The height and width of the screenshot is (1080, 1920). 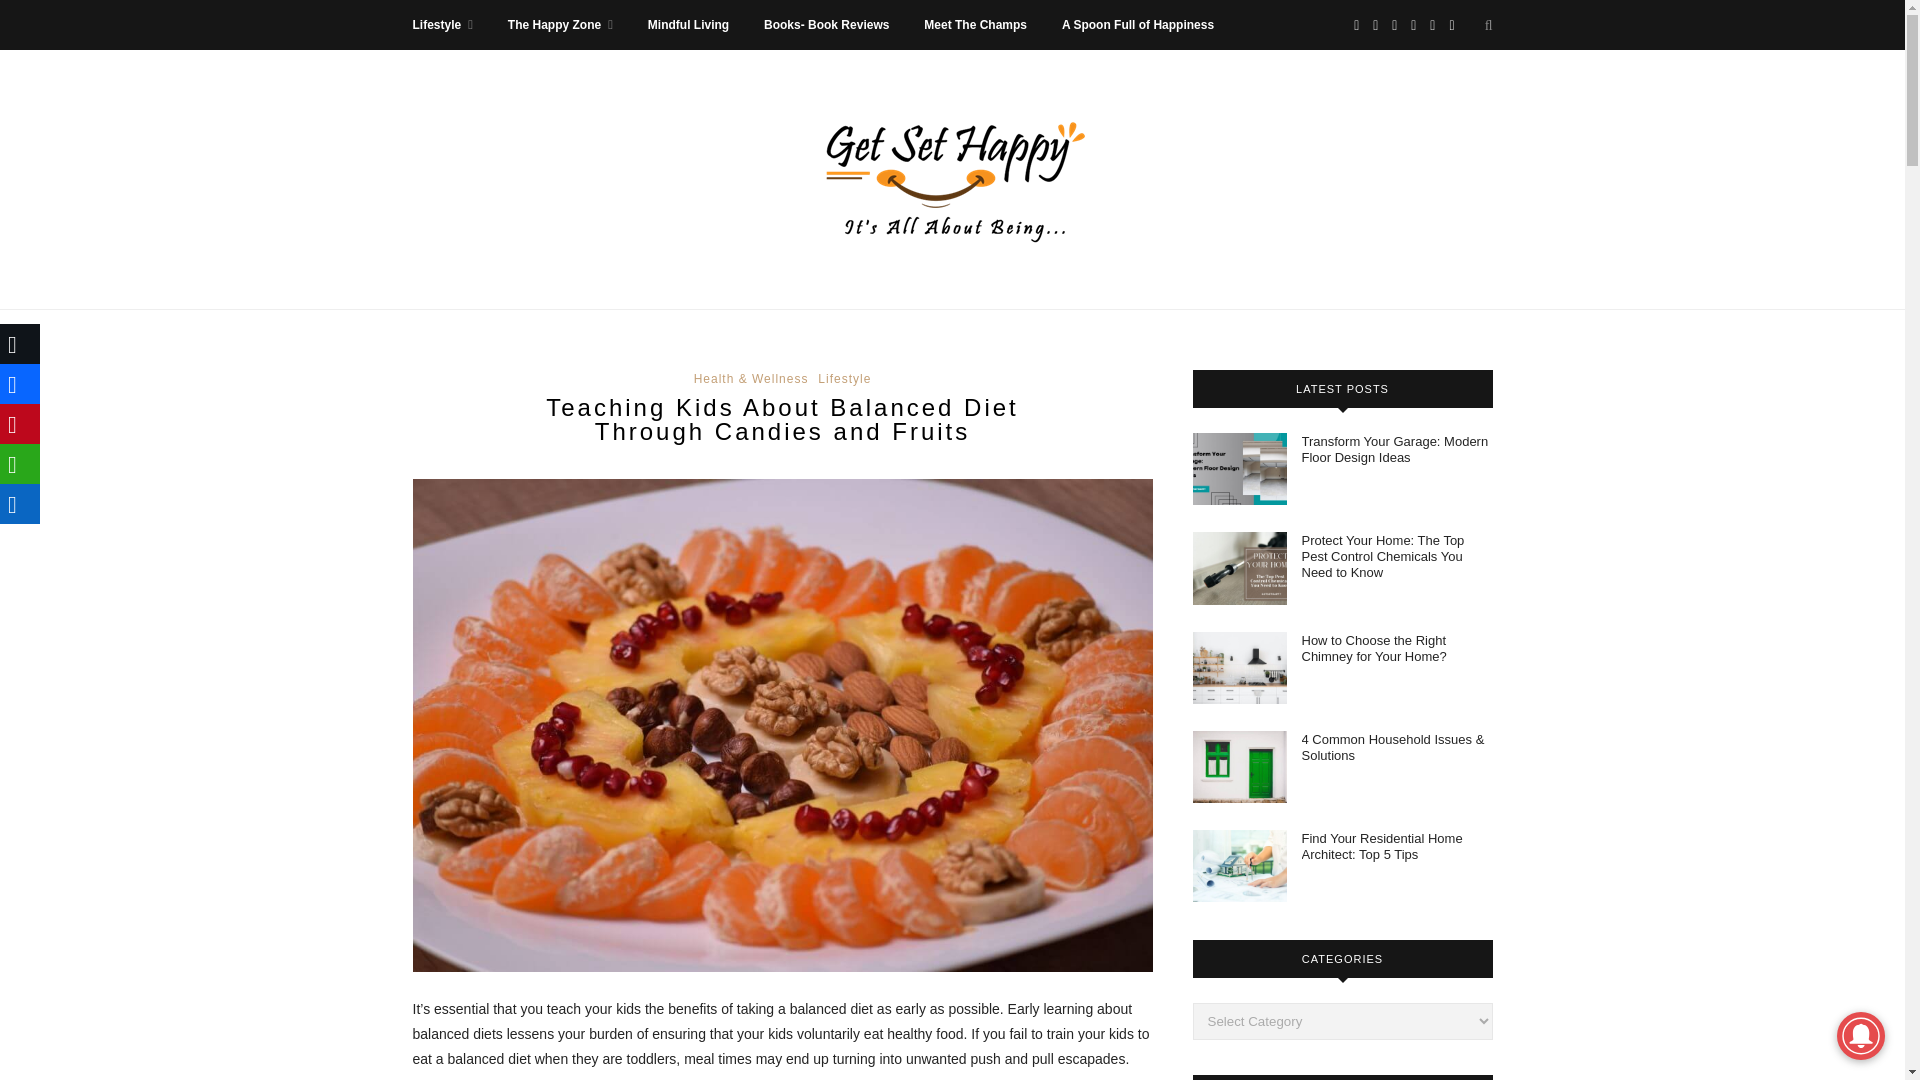 What do you see at coordinates (688, 24) in the screenshot?
I see `Mindful Living` at bounding box center [688, 24].